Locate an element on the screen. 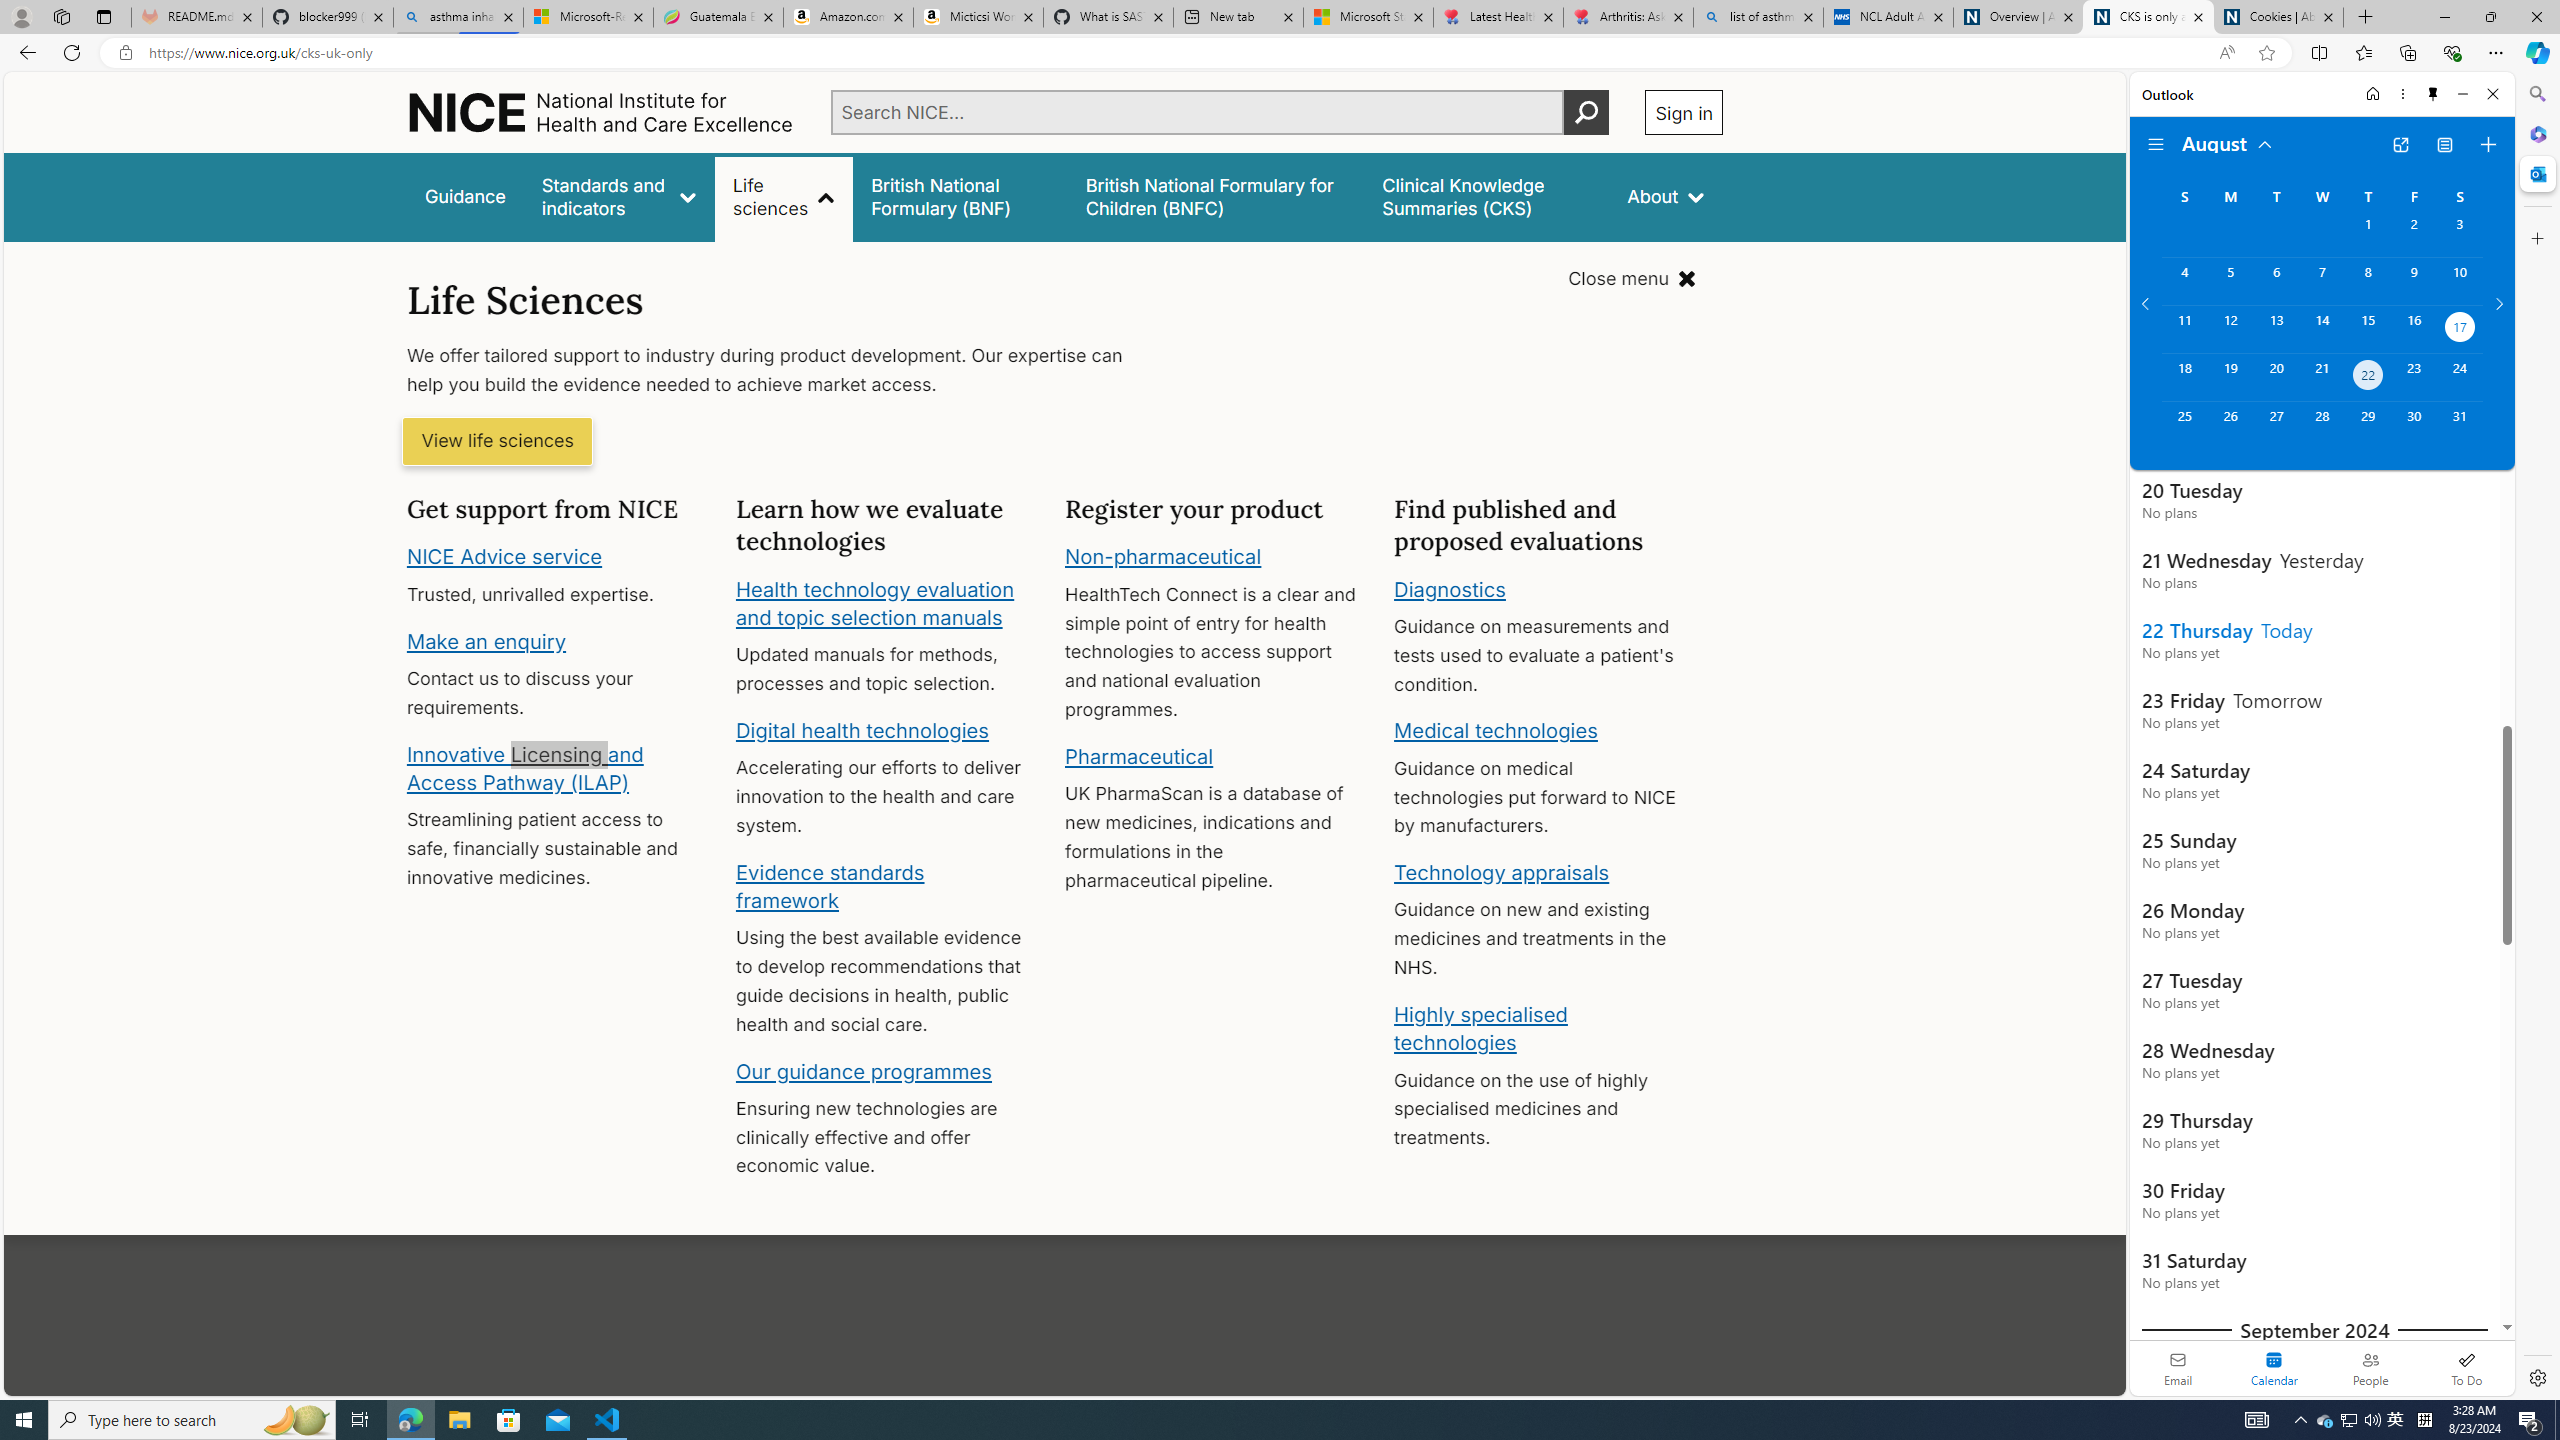 This screenshot has width=2560, height=1440. Sunday, August 25, 2024.  is located at coordinates (2184, 425).